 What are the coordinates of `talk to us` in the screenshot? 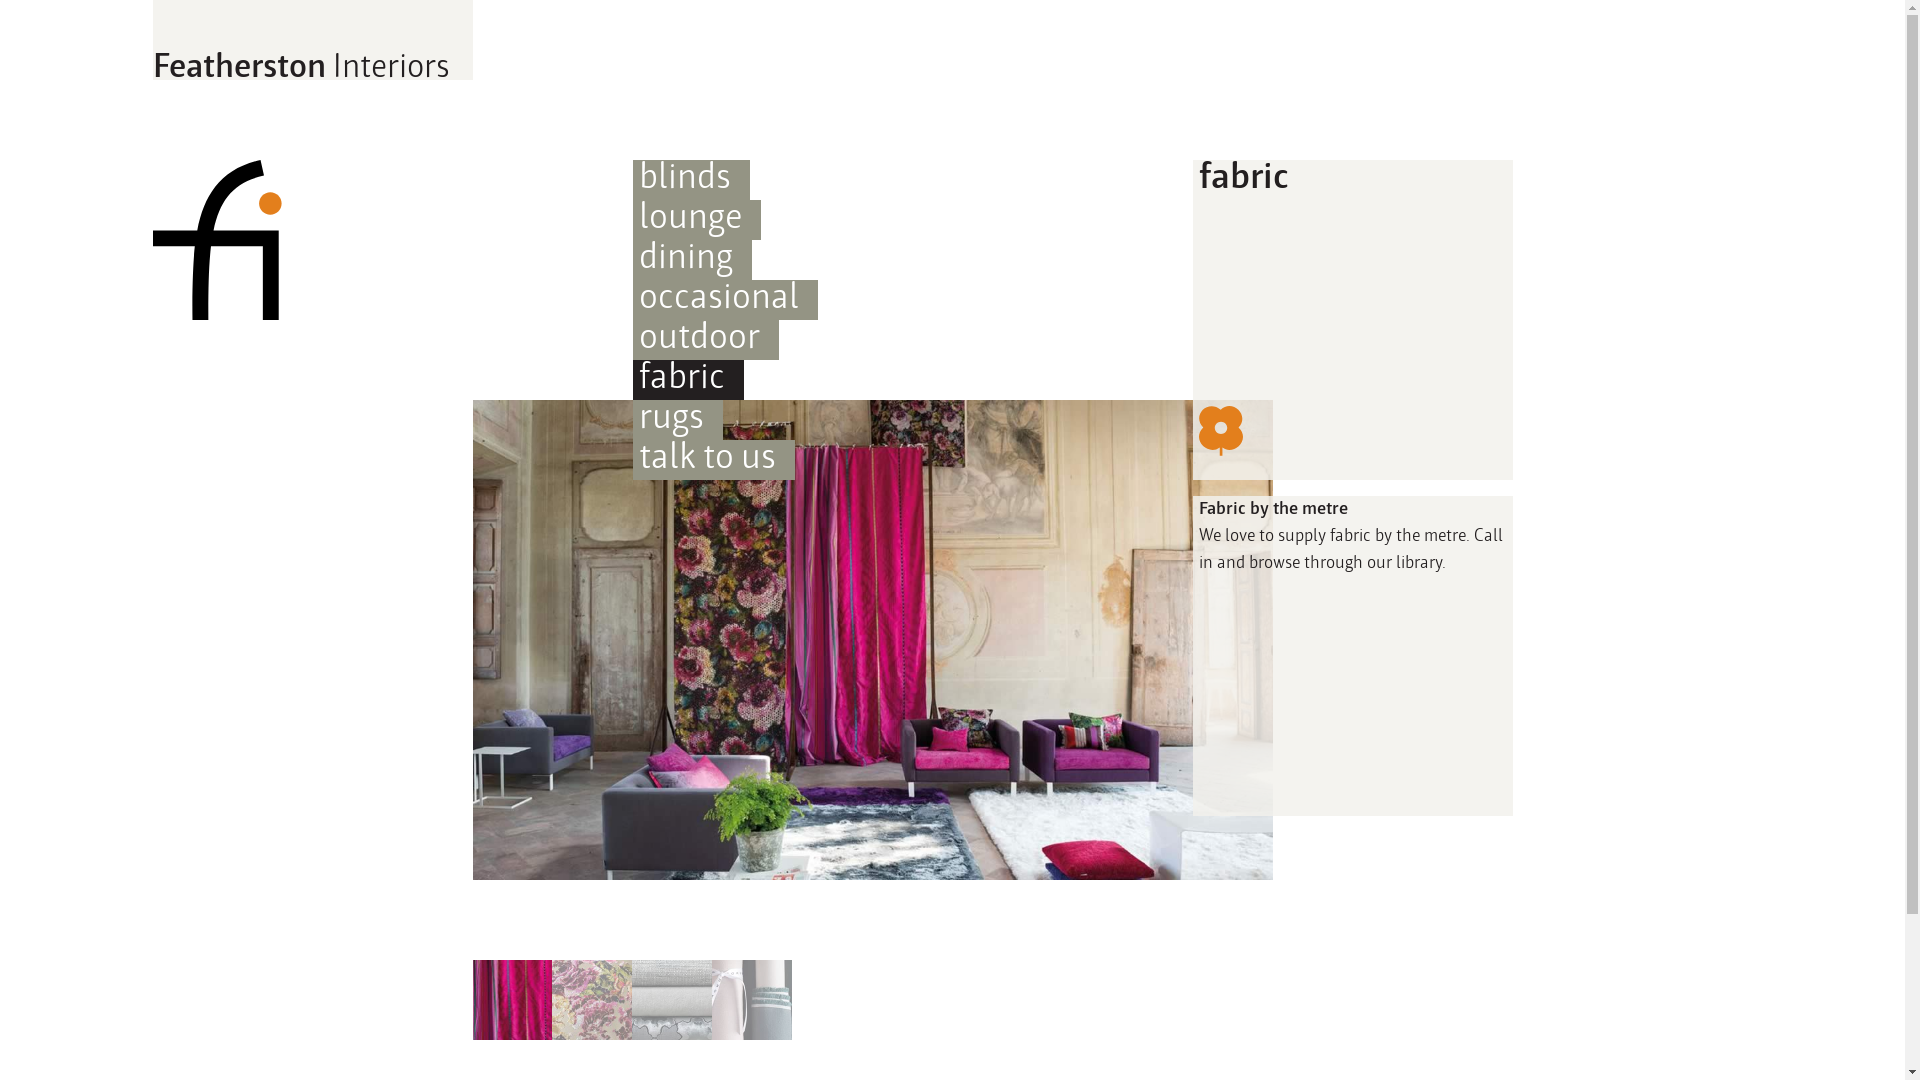 It's located at (713, 460).